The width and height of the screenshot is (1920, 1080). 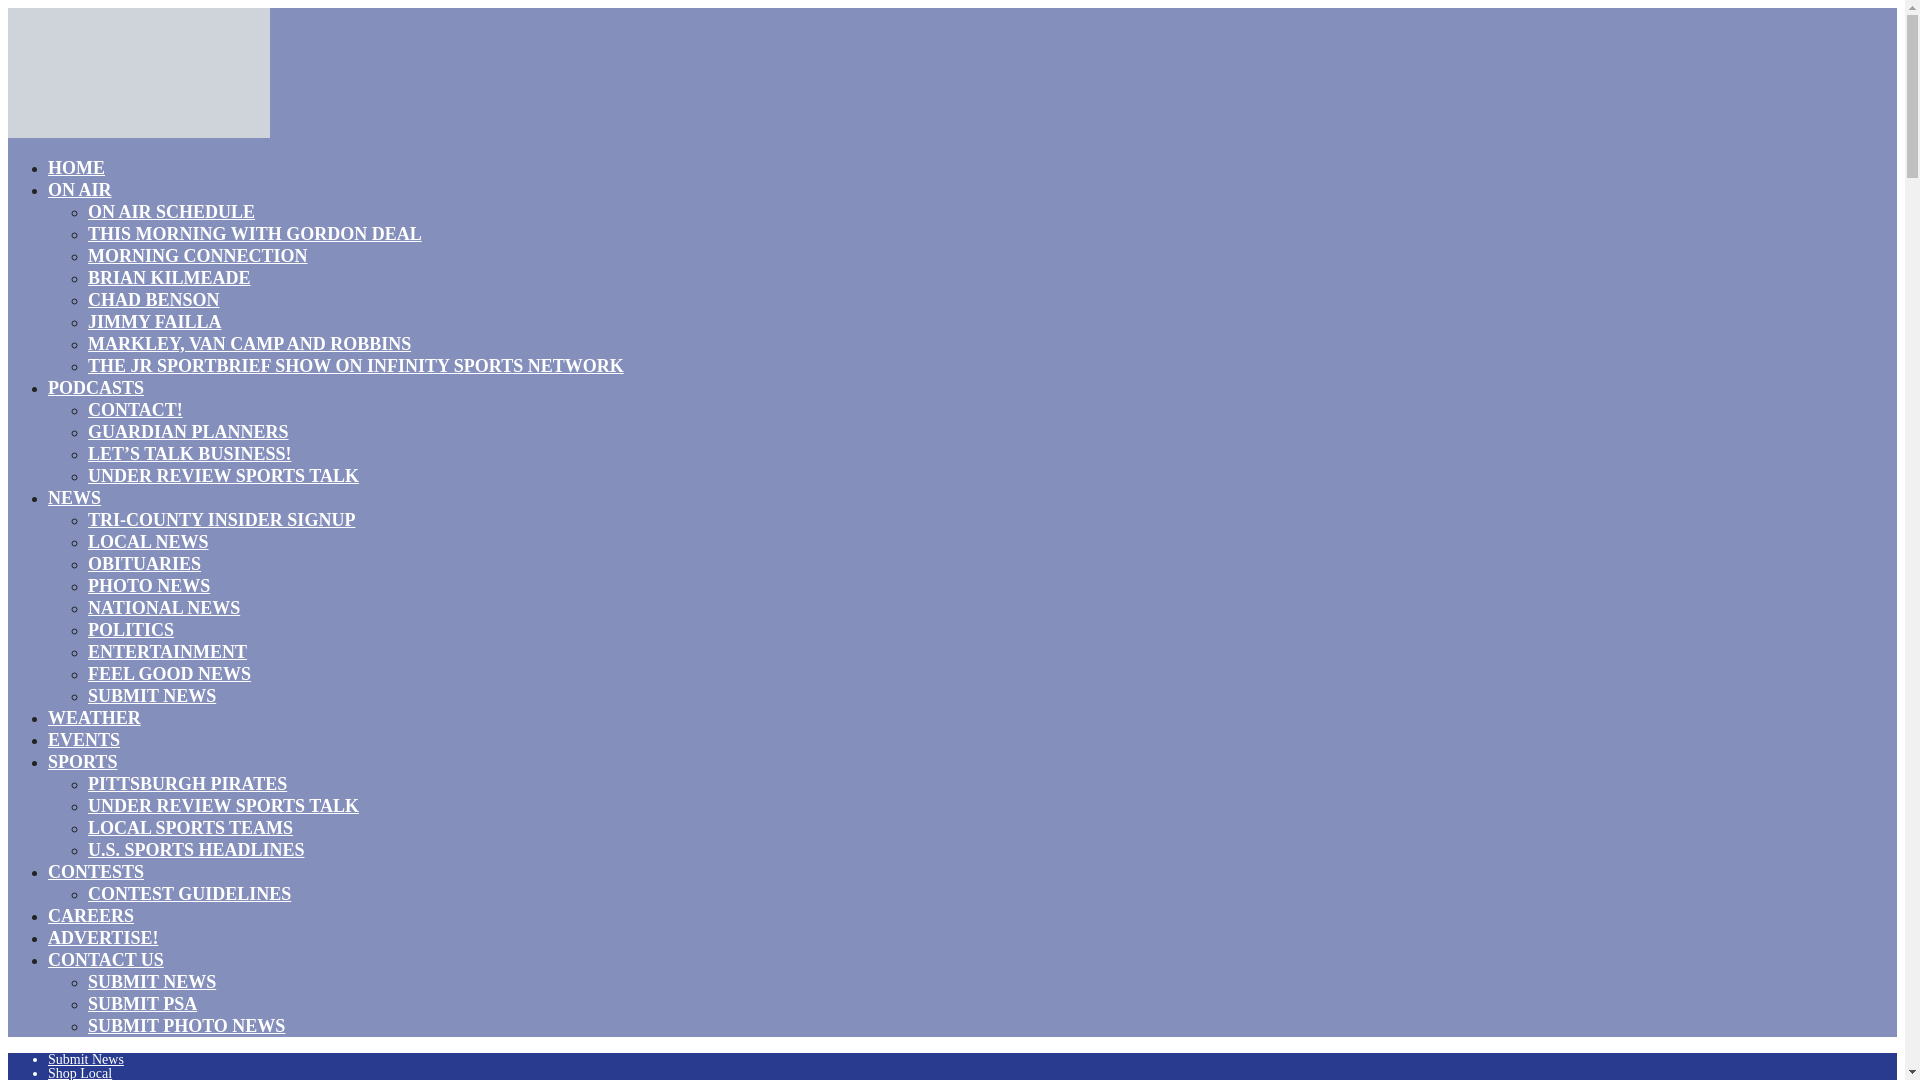 What do you see at coordinates (131, 629) in the screenshot?
I see `POLITICS` at bounding box center [131, 629].